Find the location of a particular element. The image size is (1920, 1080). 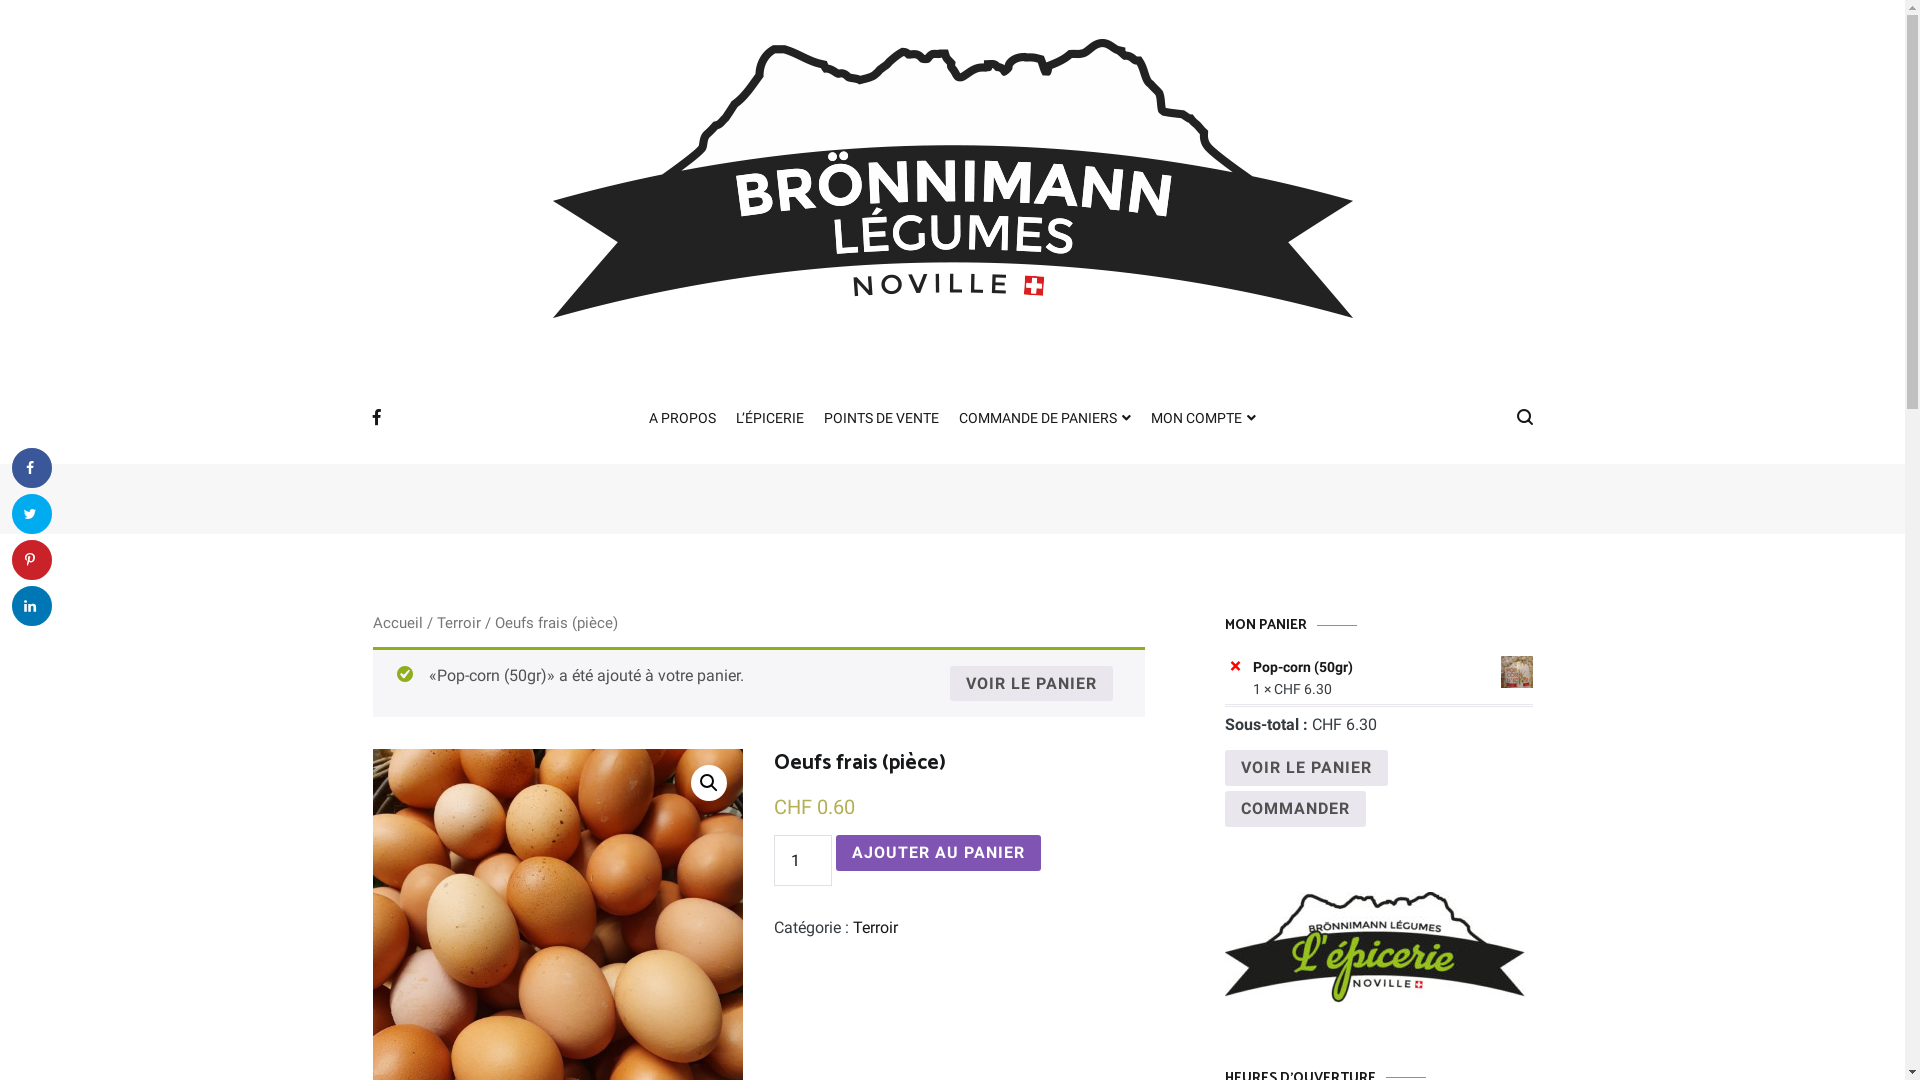

AJOUTER AU PANIER is located at coordinates (938, 853).